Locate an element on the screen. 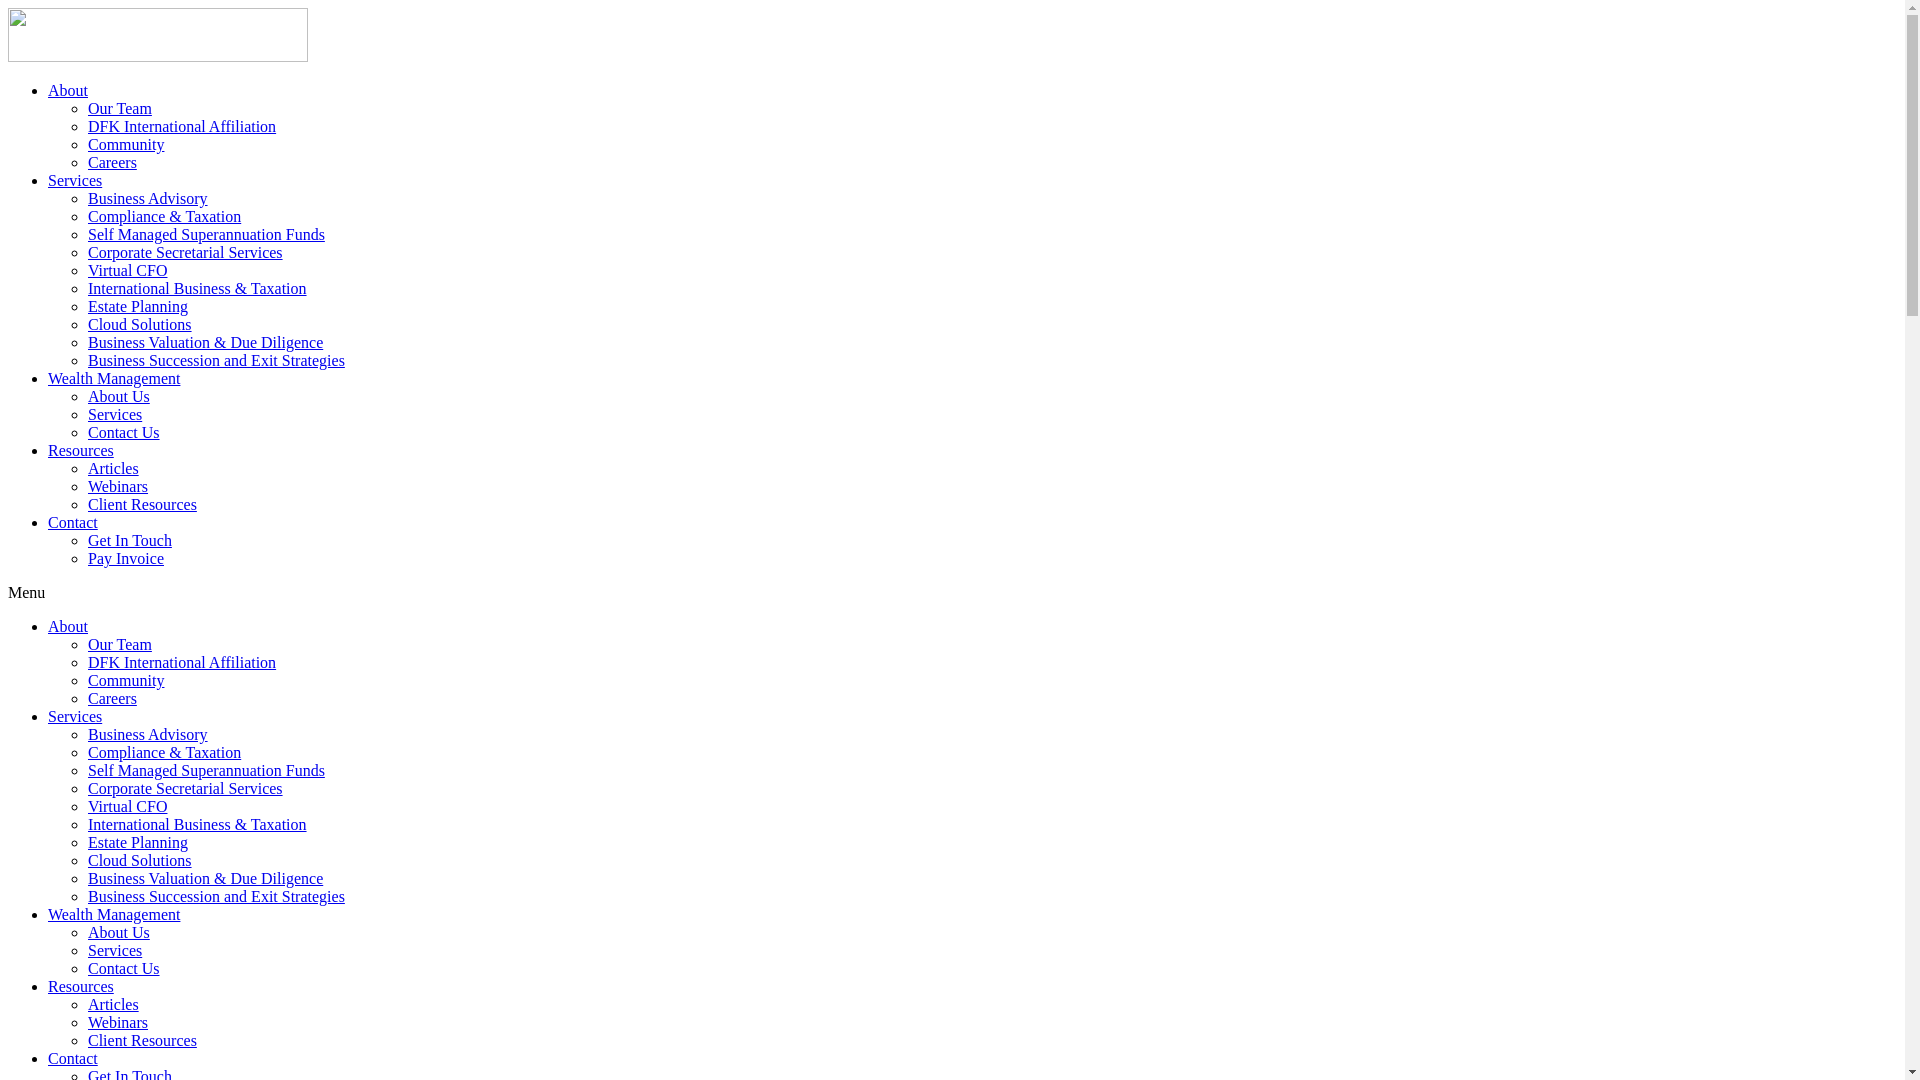 This screenshot has height=1080, width=1920. Our Team is located at coordinates (120, 108).